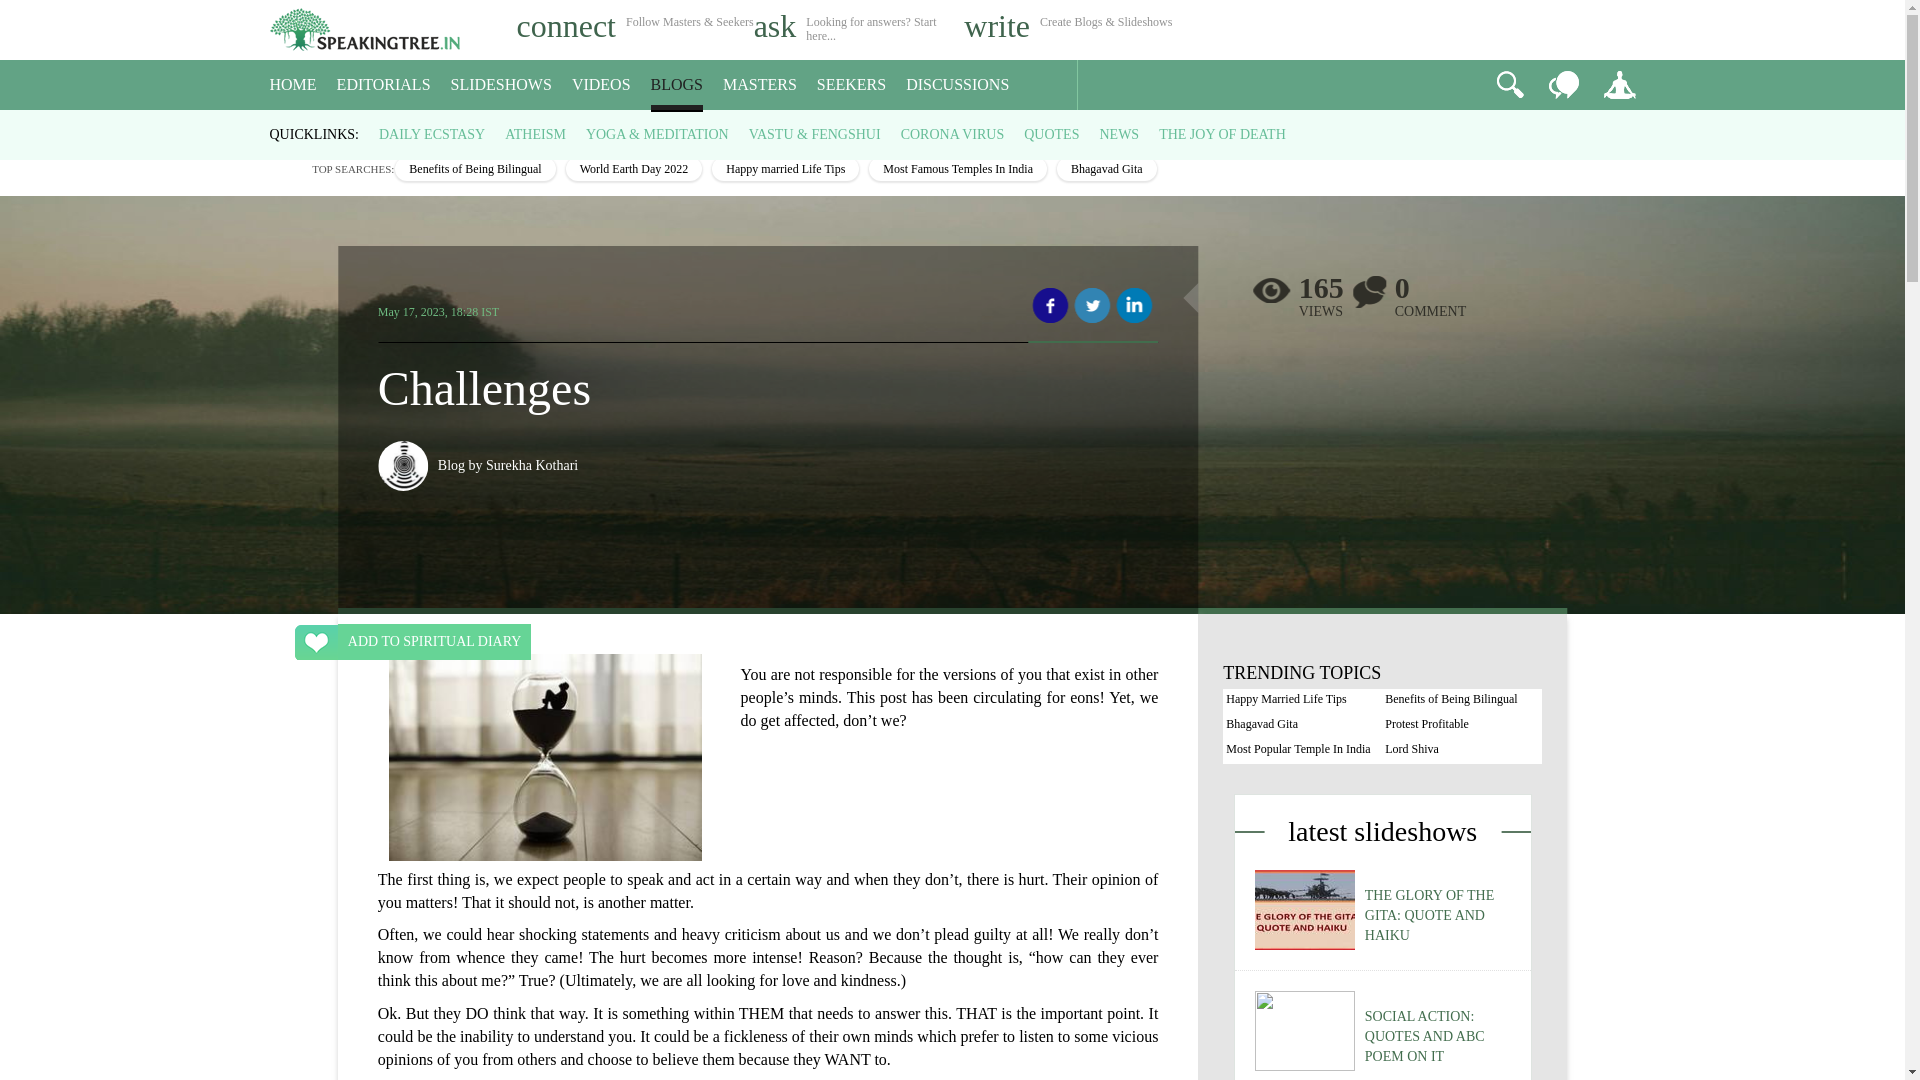 The image size is (1920, 1080). What do you see at coordinates (284, 128) in the screenshot?
I see `Speaking Tree` at bounding box center [284, 128].